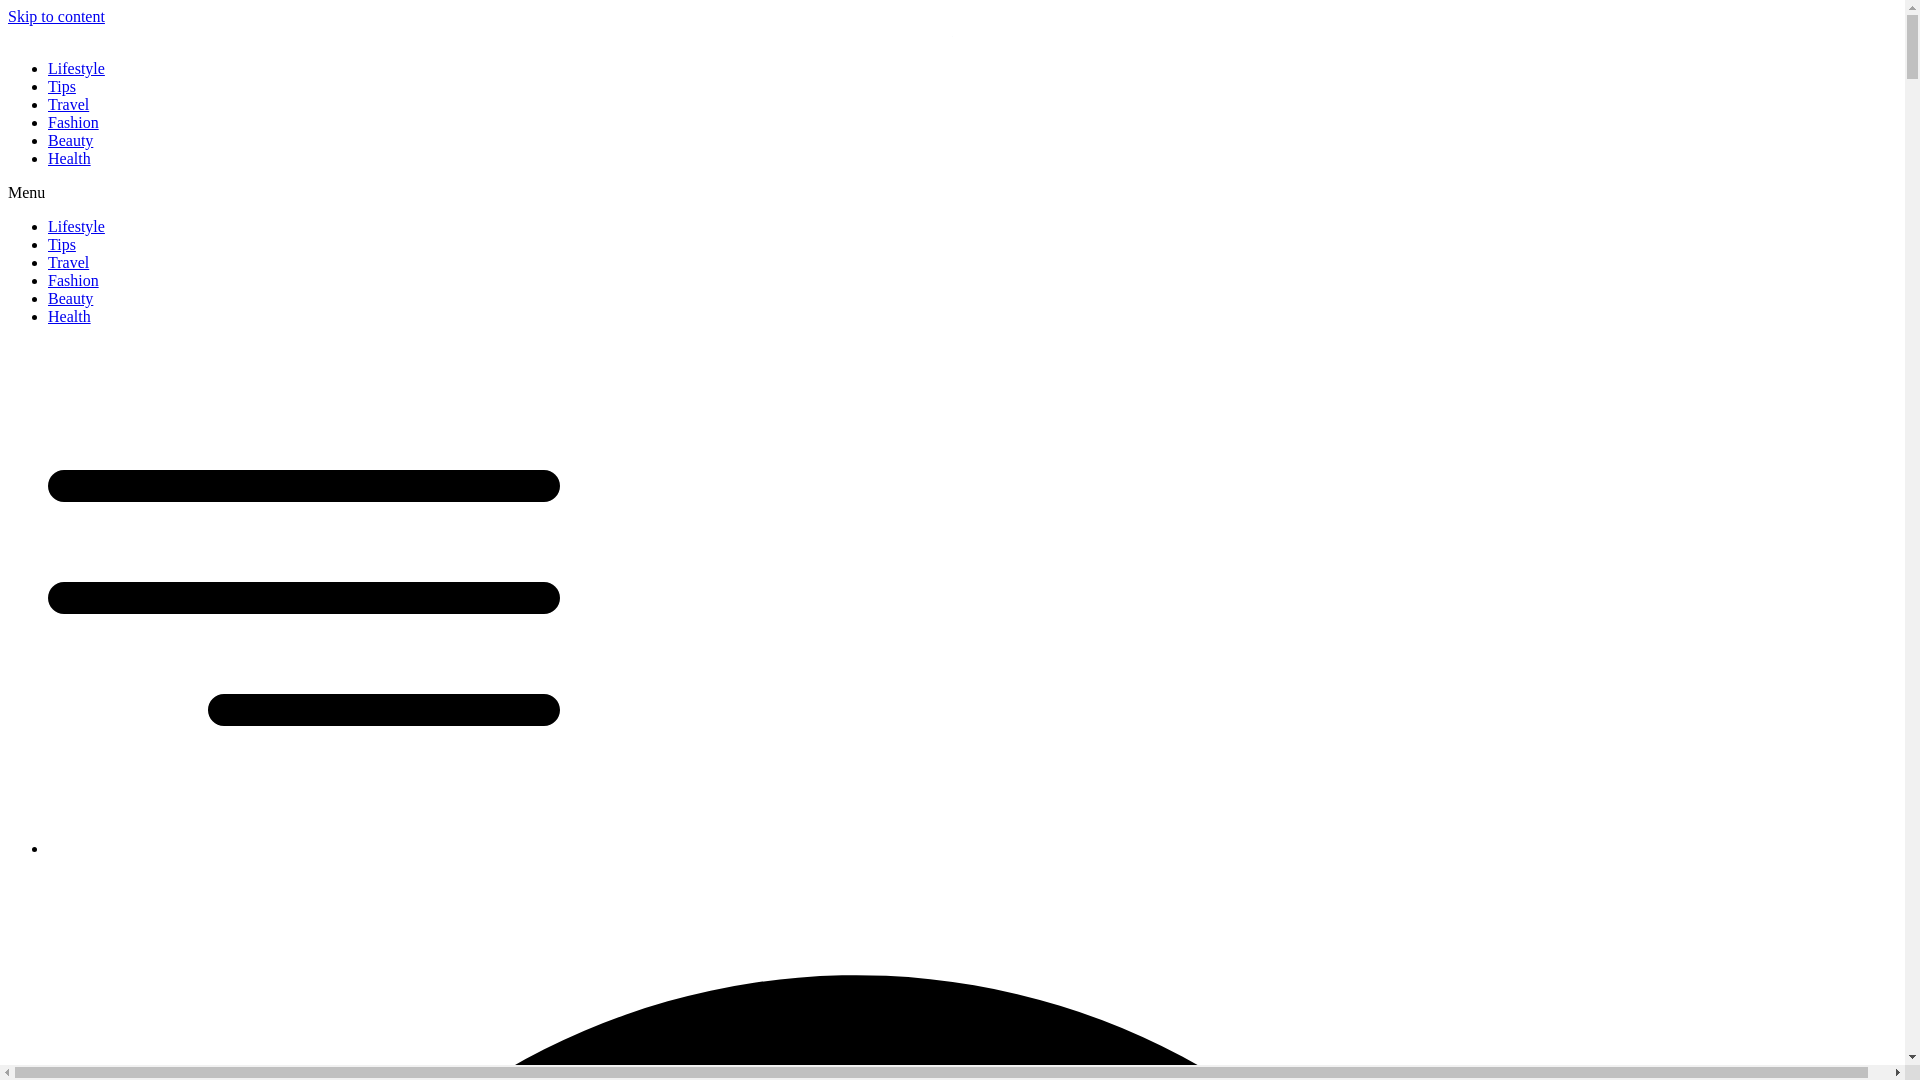 The height and width of the screenshot is (1080, 1920). Describe the element at coordinates (76, 68) in the screenshot. I see `Lifestyle` at that location.